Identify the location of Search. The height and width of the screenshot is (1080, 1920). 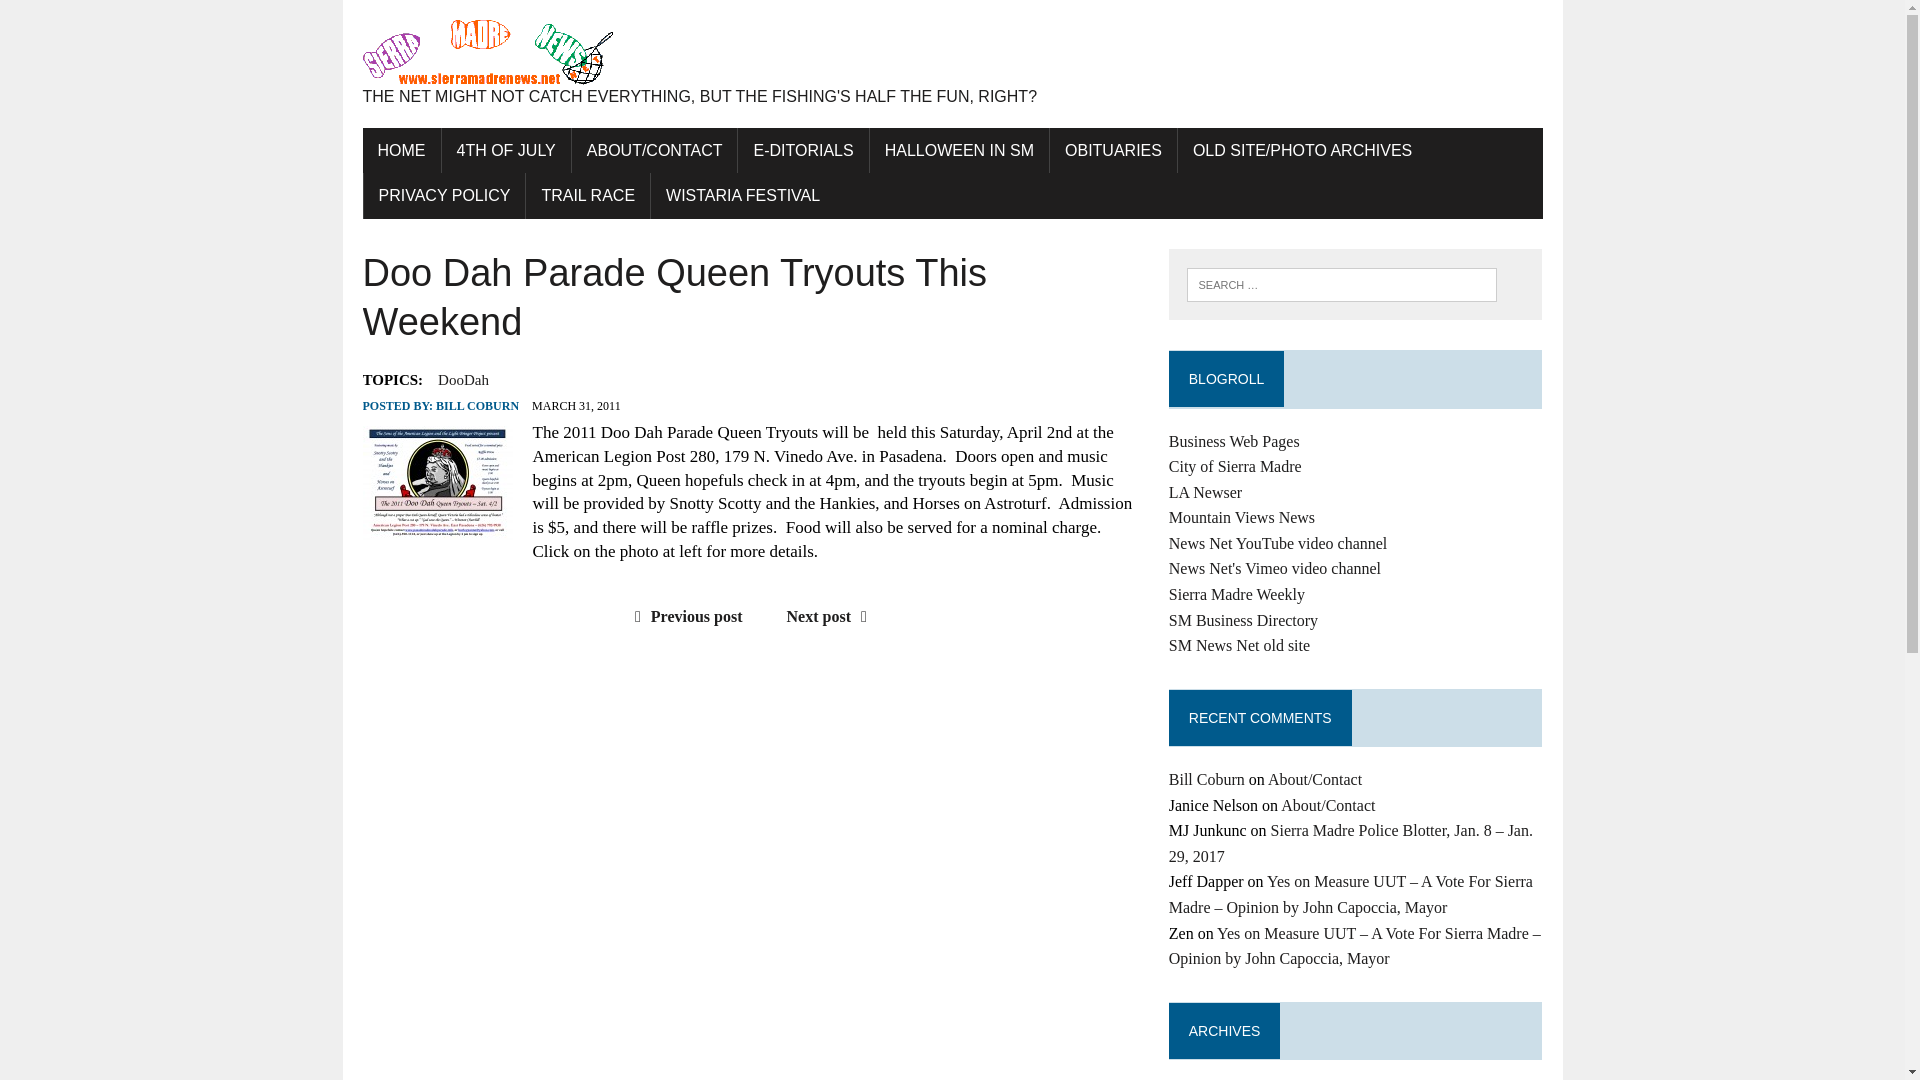
(100, 19).